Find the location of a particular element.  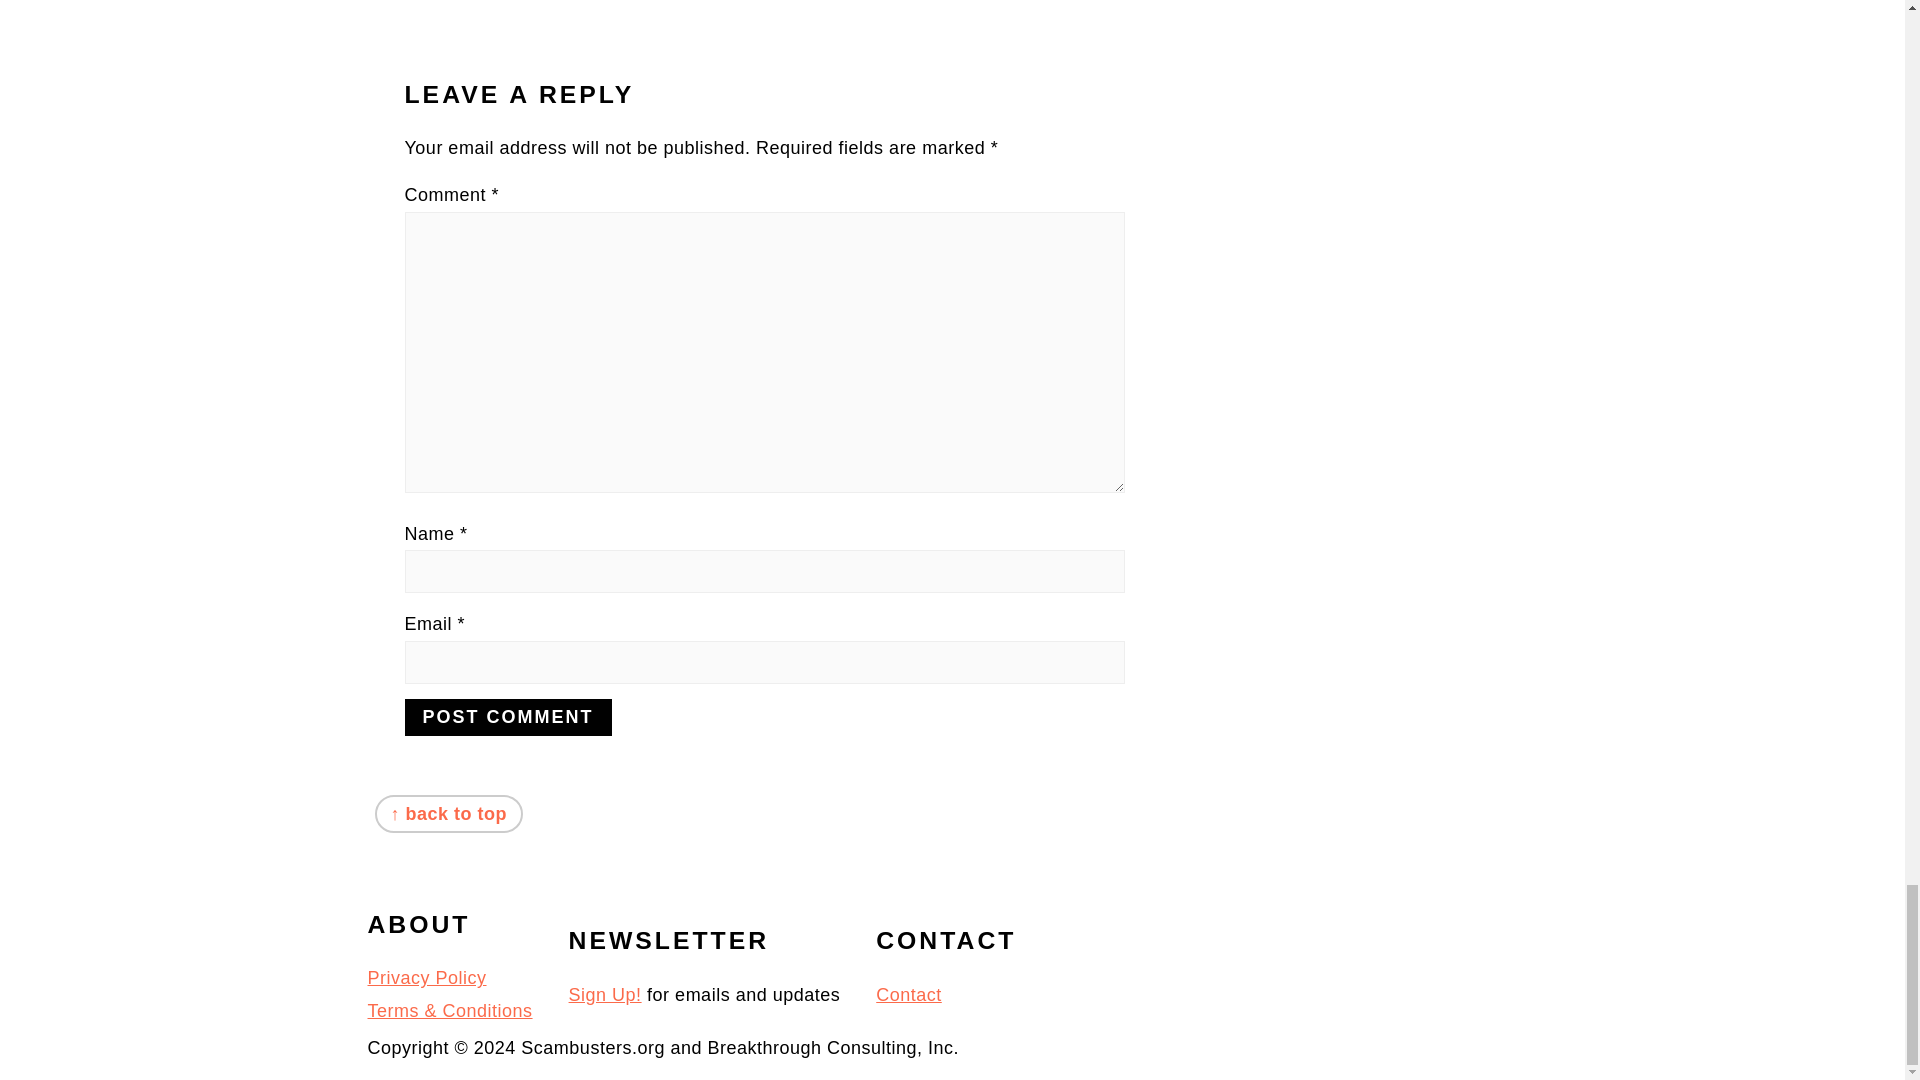

Contact is located at coordinates (908, 994).